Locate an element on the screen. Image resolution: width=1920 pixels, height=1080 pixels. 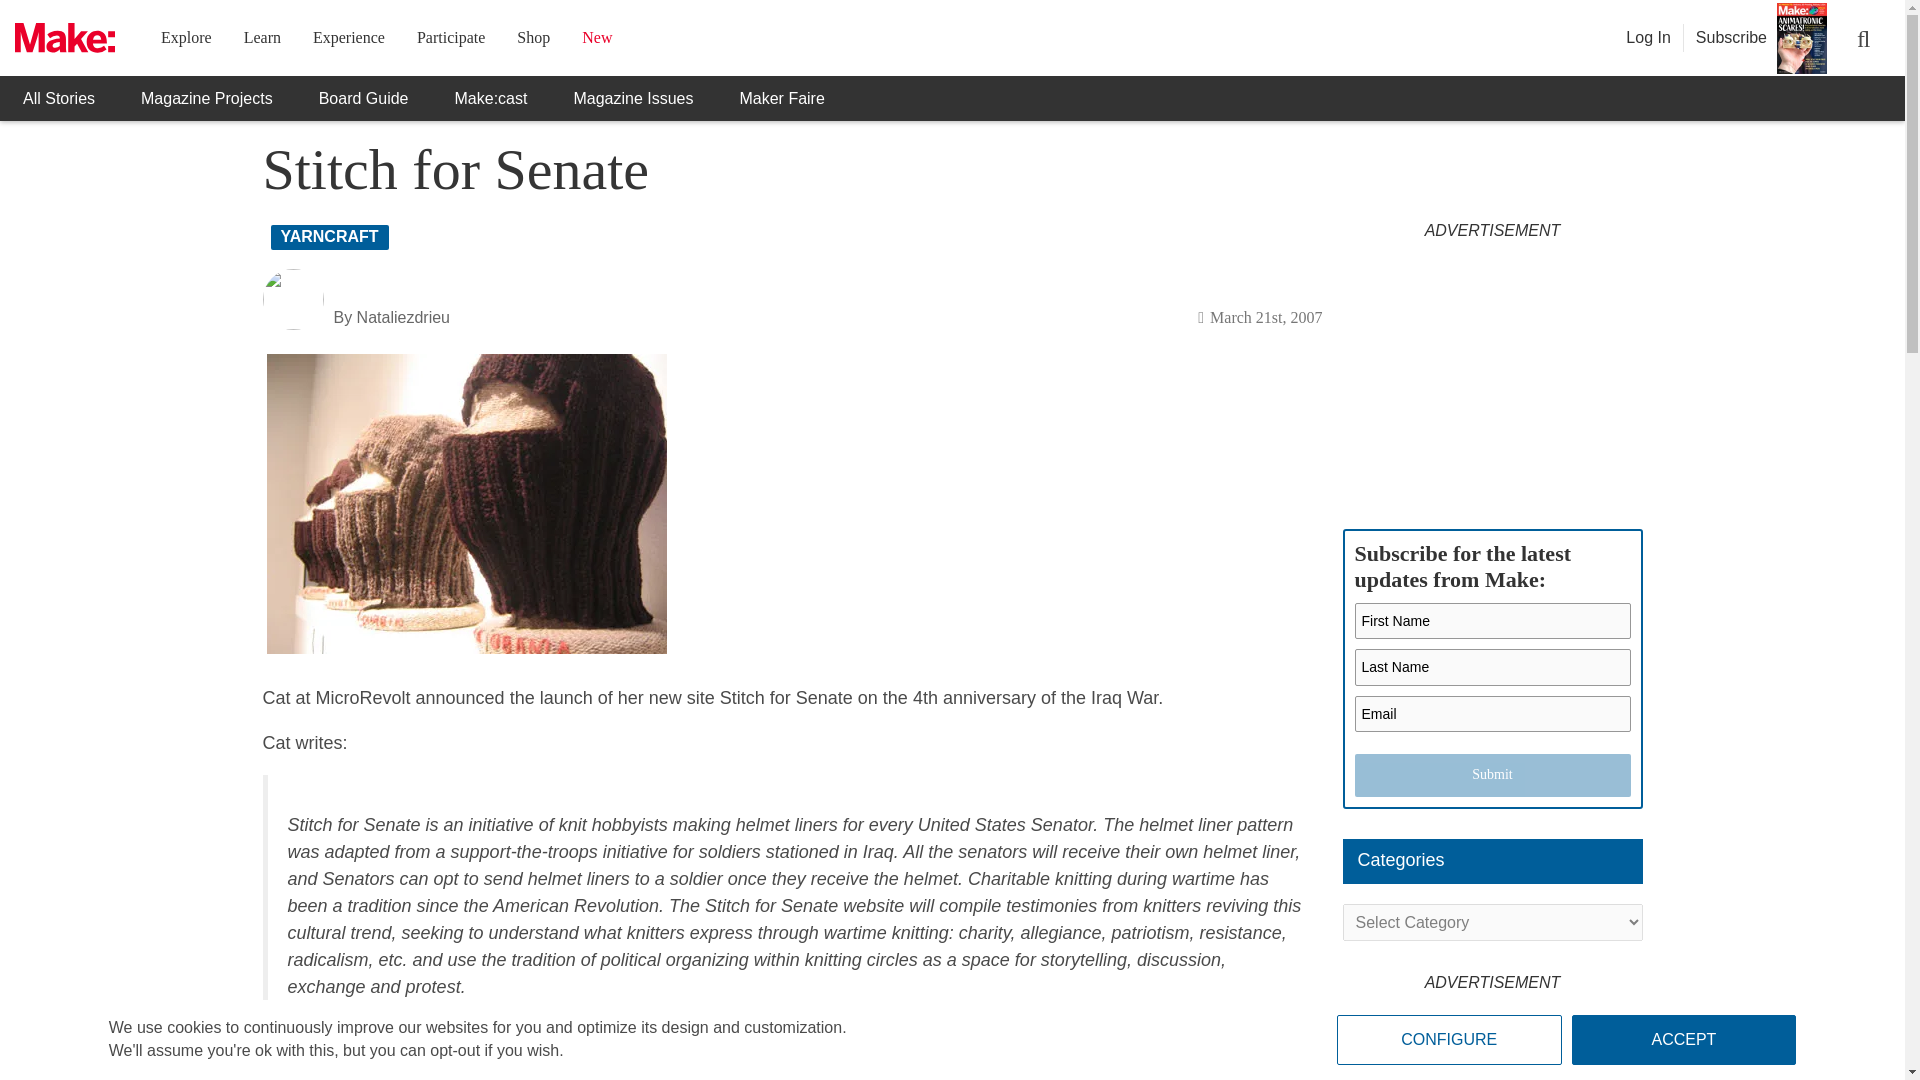
Board Guide is located at coordinates (364, 98).